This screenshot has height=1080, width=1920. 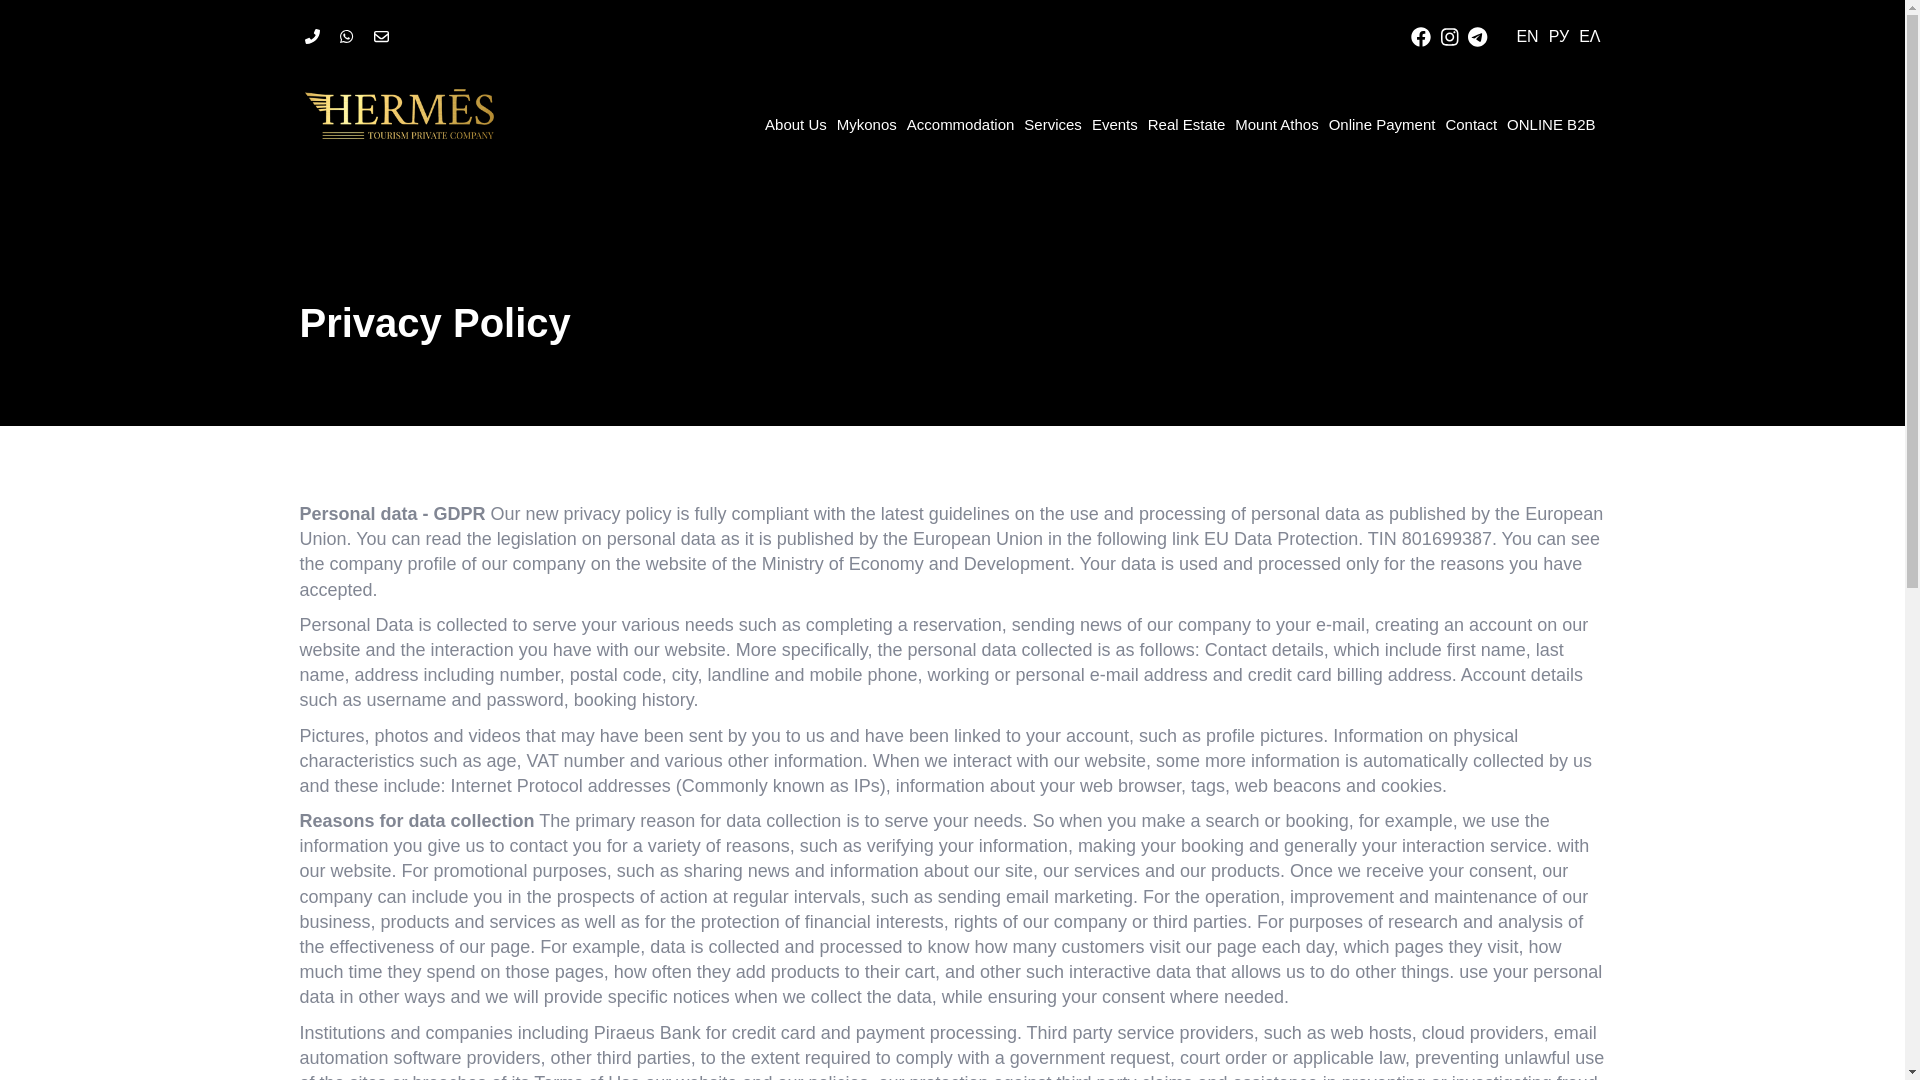 What do you see at coordinates (1477, 36) in the screenshot?
I see `telegram` at bounding box center [1477, 36].